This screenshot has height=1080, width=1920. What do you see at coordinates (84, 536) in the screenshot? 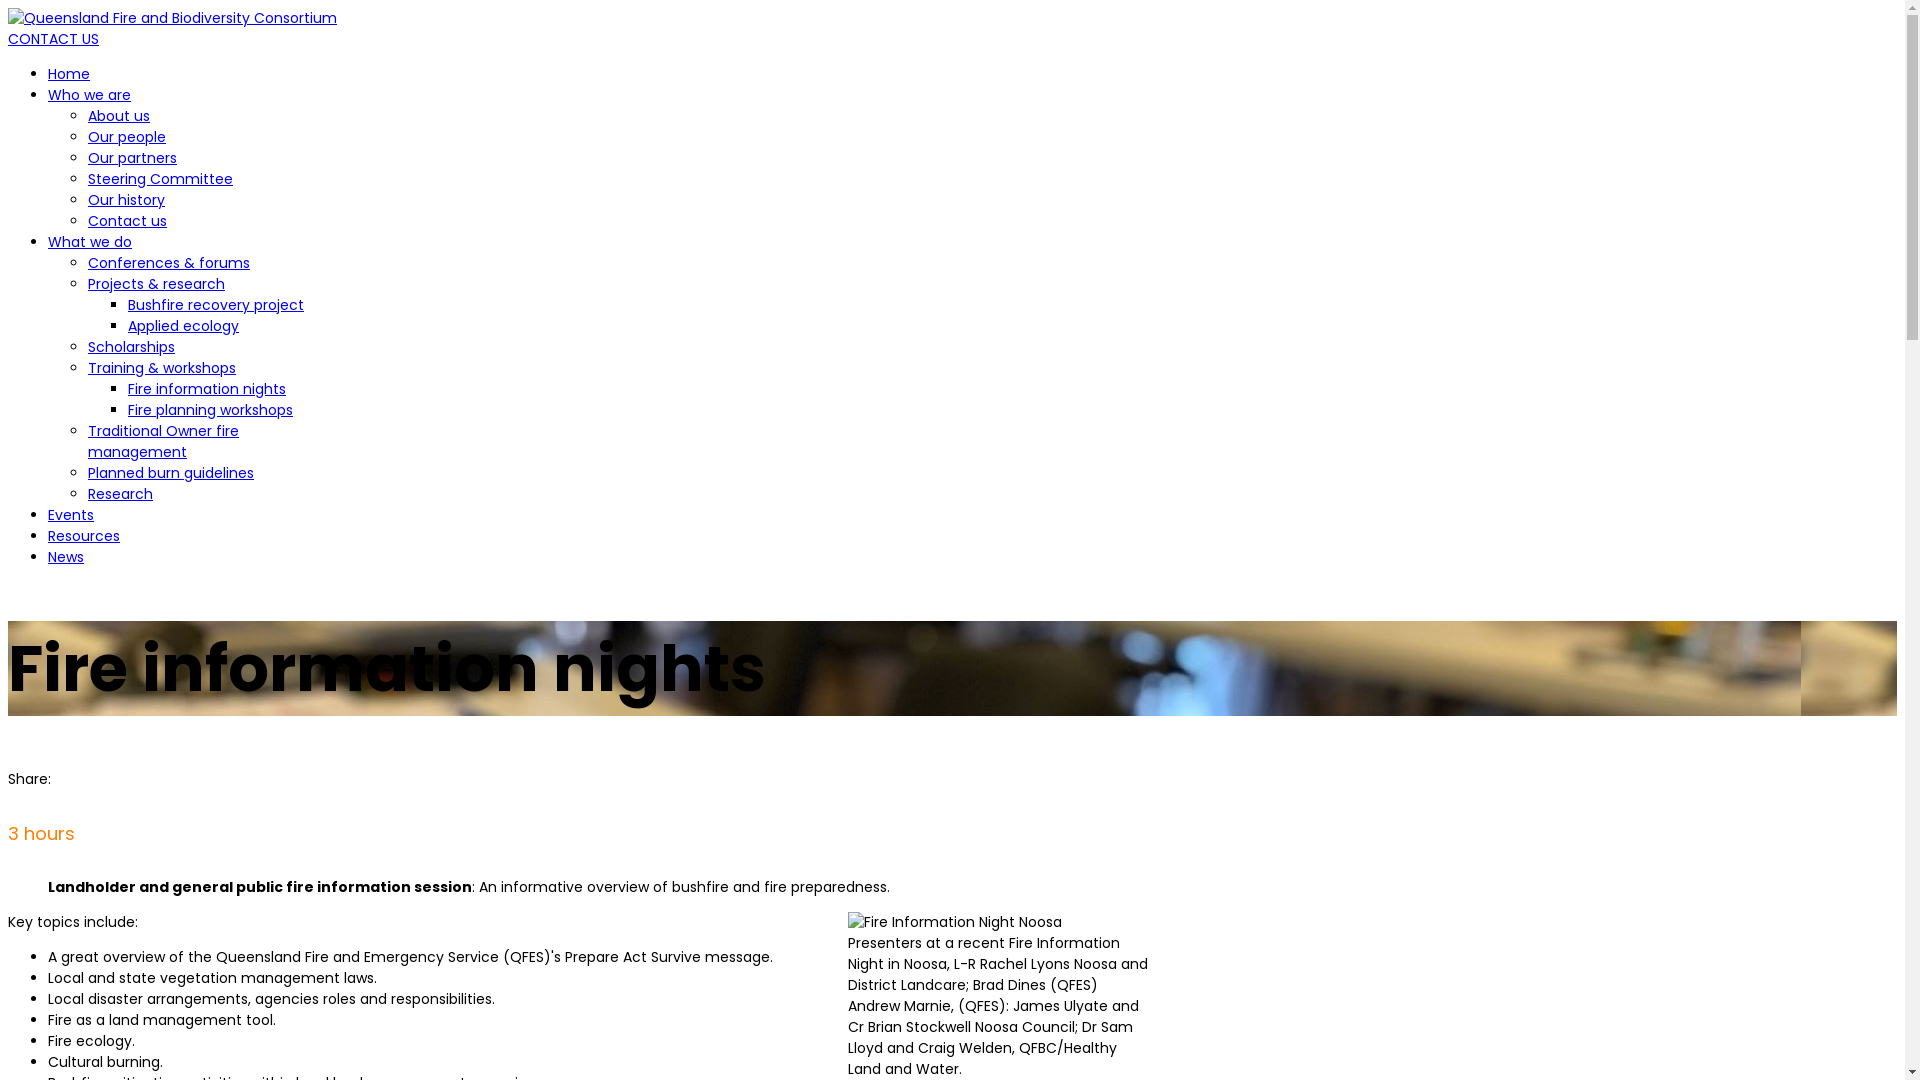
I see `Resources` at bounding box center [84, 536].